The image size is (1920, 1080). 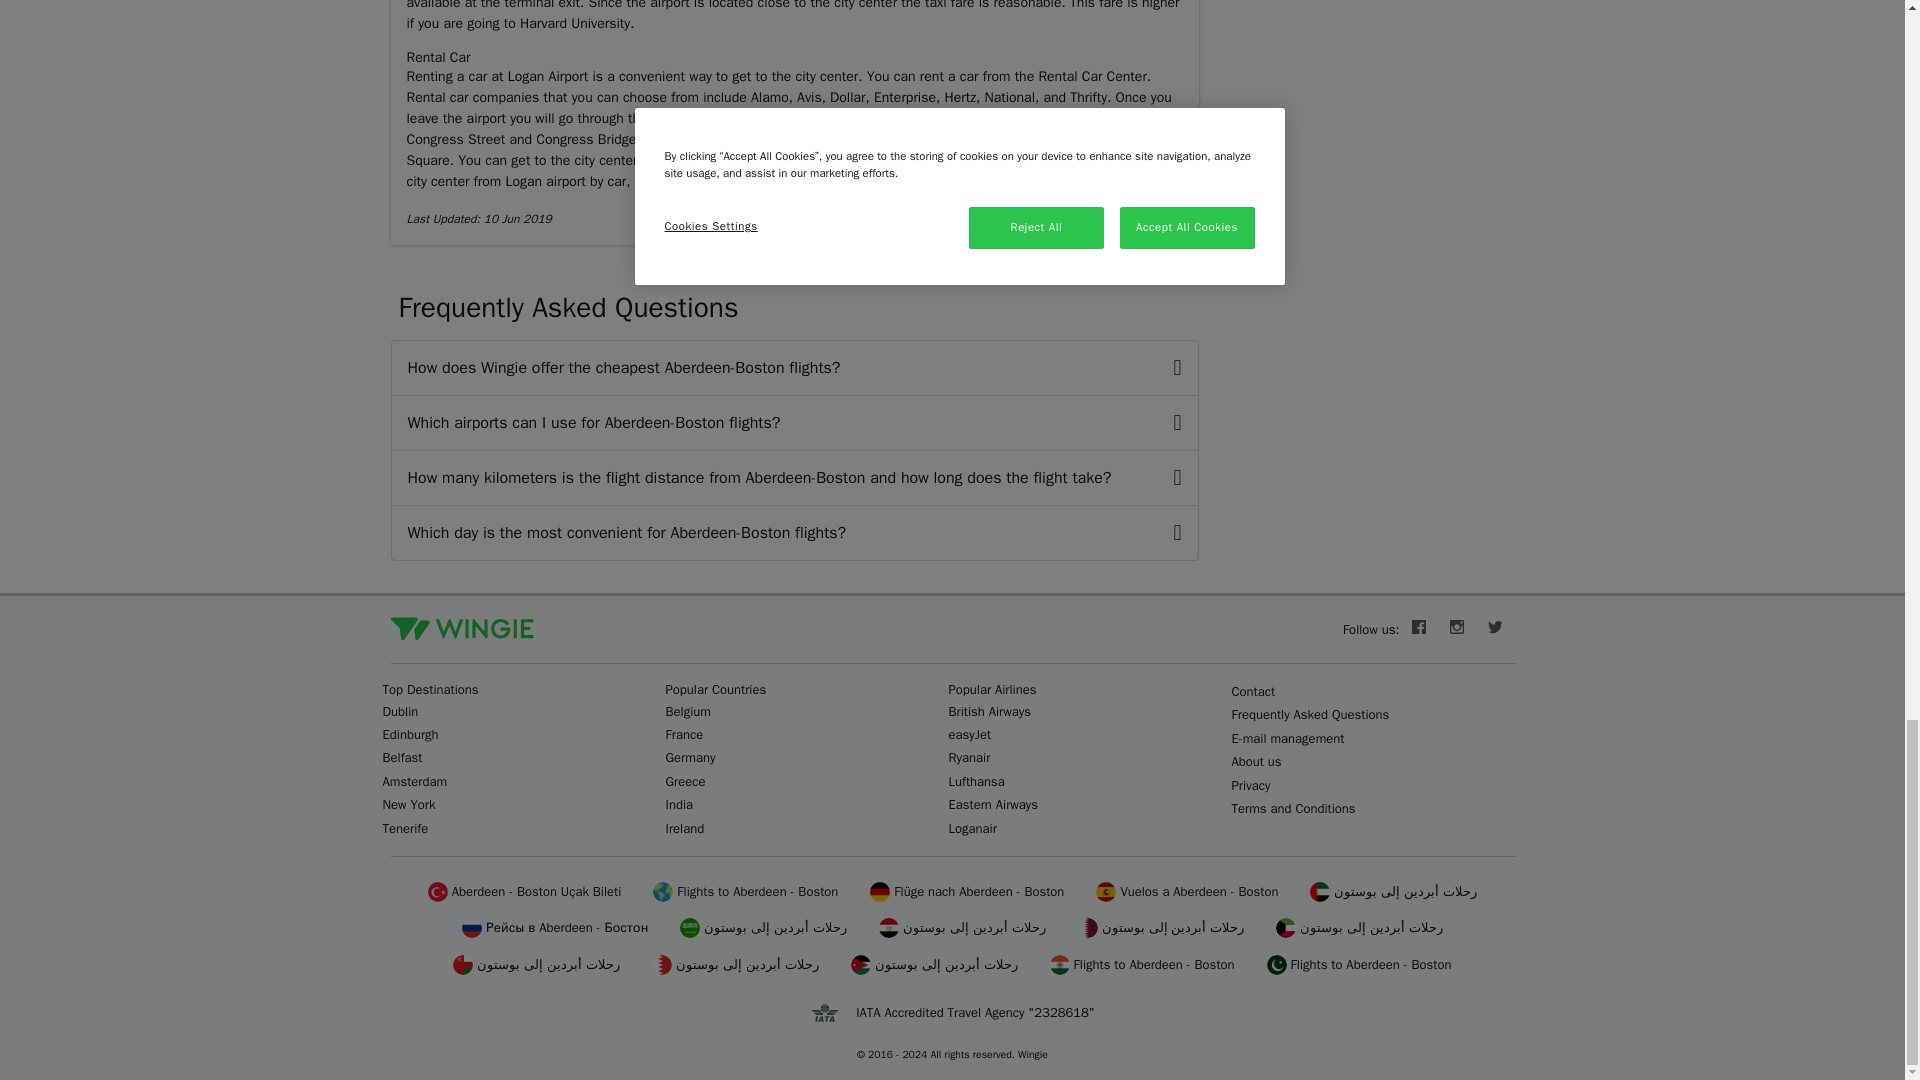 What do you see at coordinates (716, 689) in the screenshot?
I see `Popular Countries` at bounding box center [716, 689].